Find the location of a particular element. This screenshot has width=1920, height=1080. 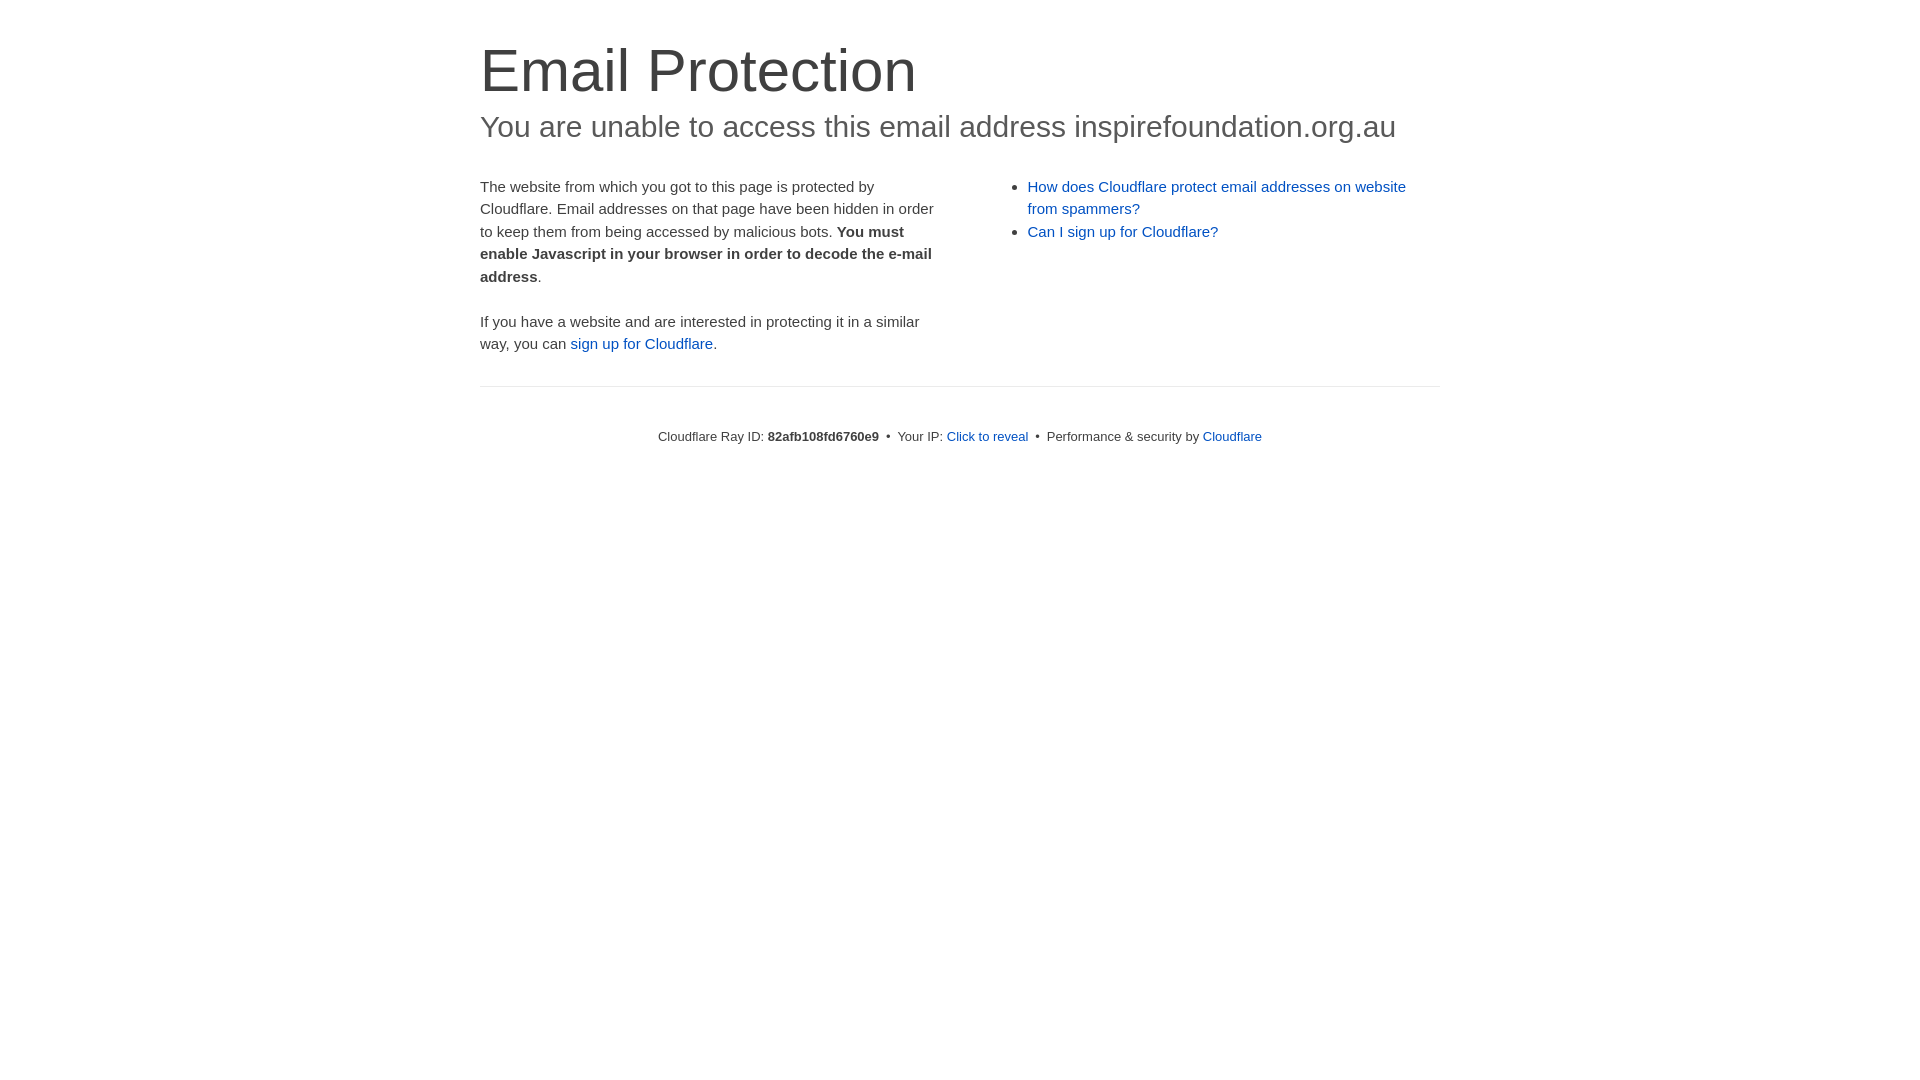

sign up for Cloudflare is located at coordinates (642, 344).